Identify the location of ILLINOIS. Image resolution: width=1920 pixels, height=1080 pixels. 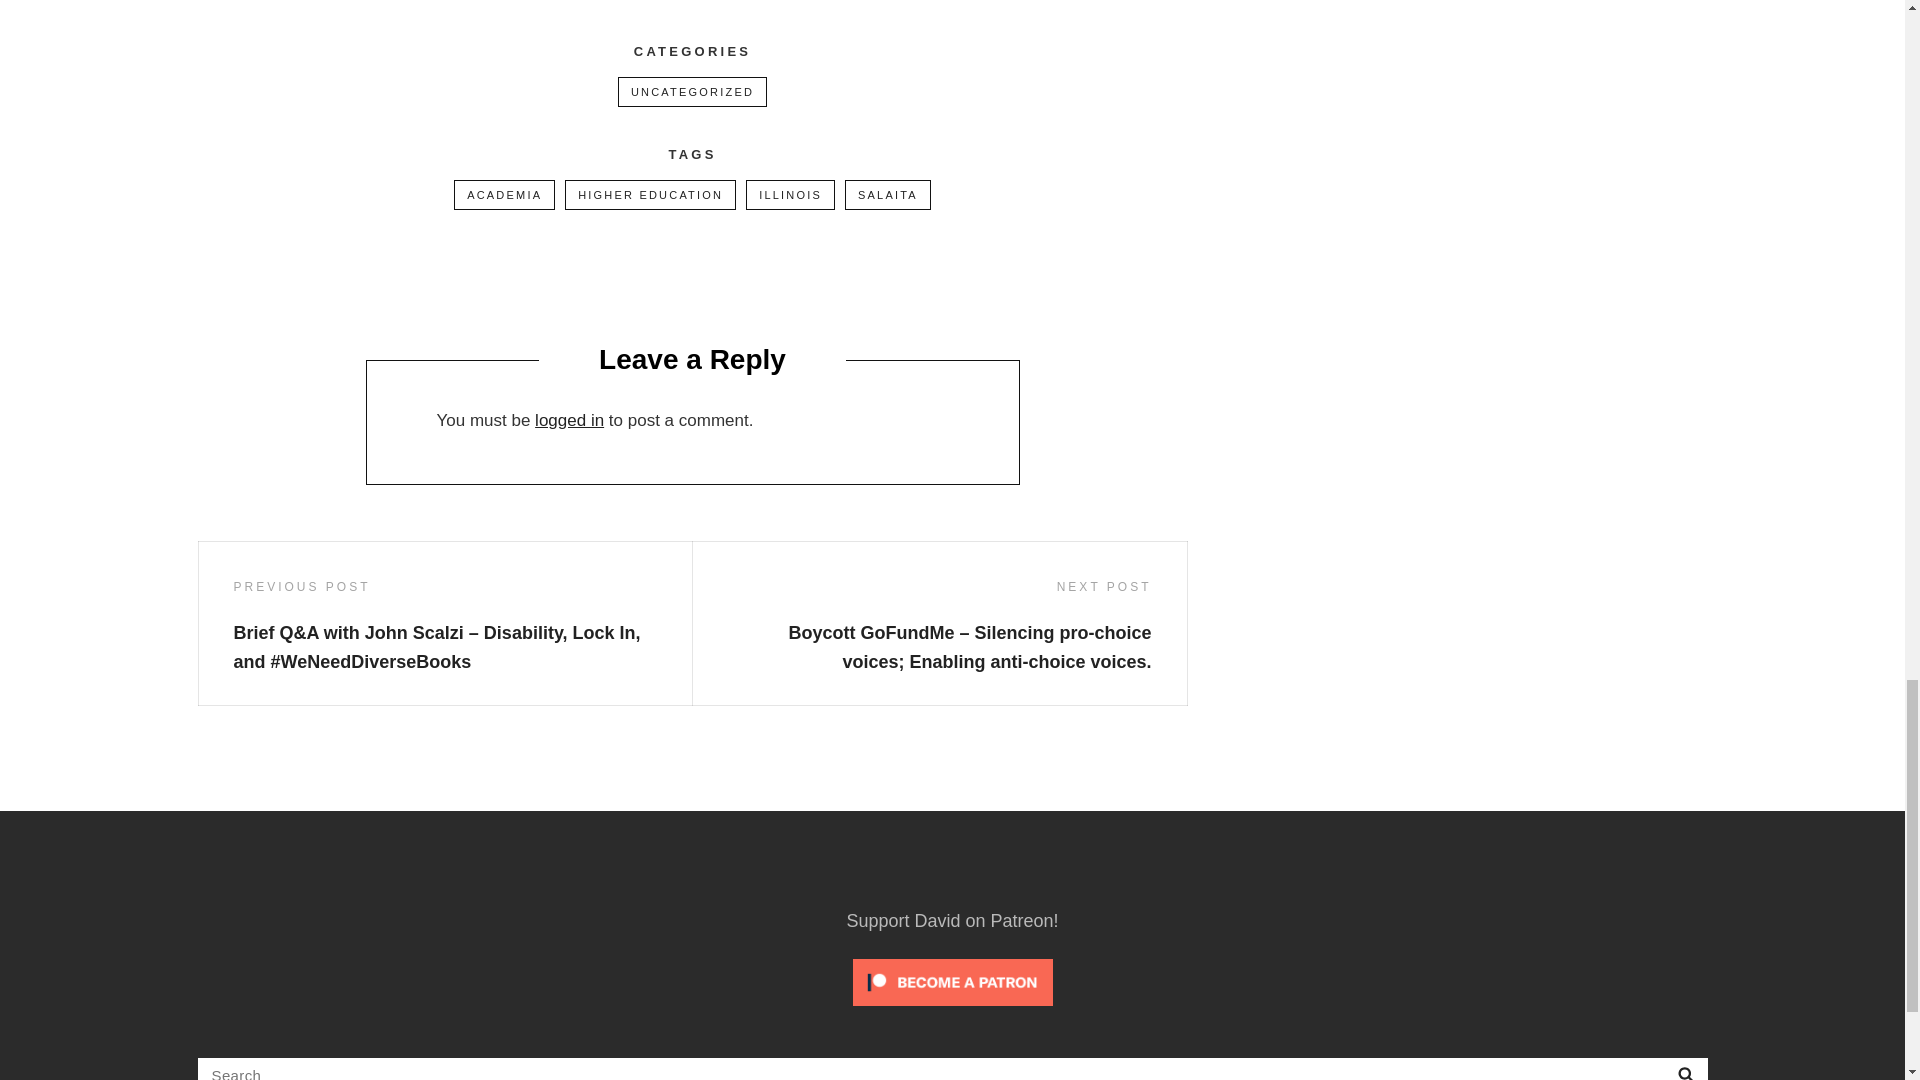
(790, 194).